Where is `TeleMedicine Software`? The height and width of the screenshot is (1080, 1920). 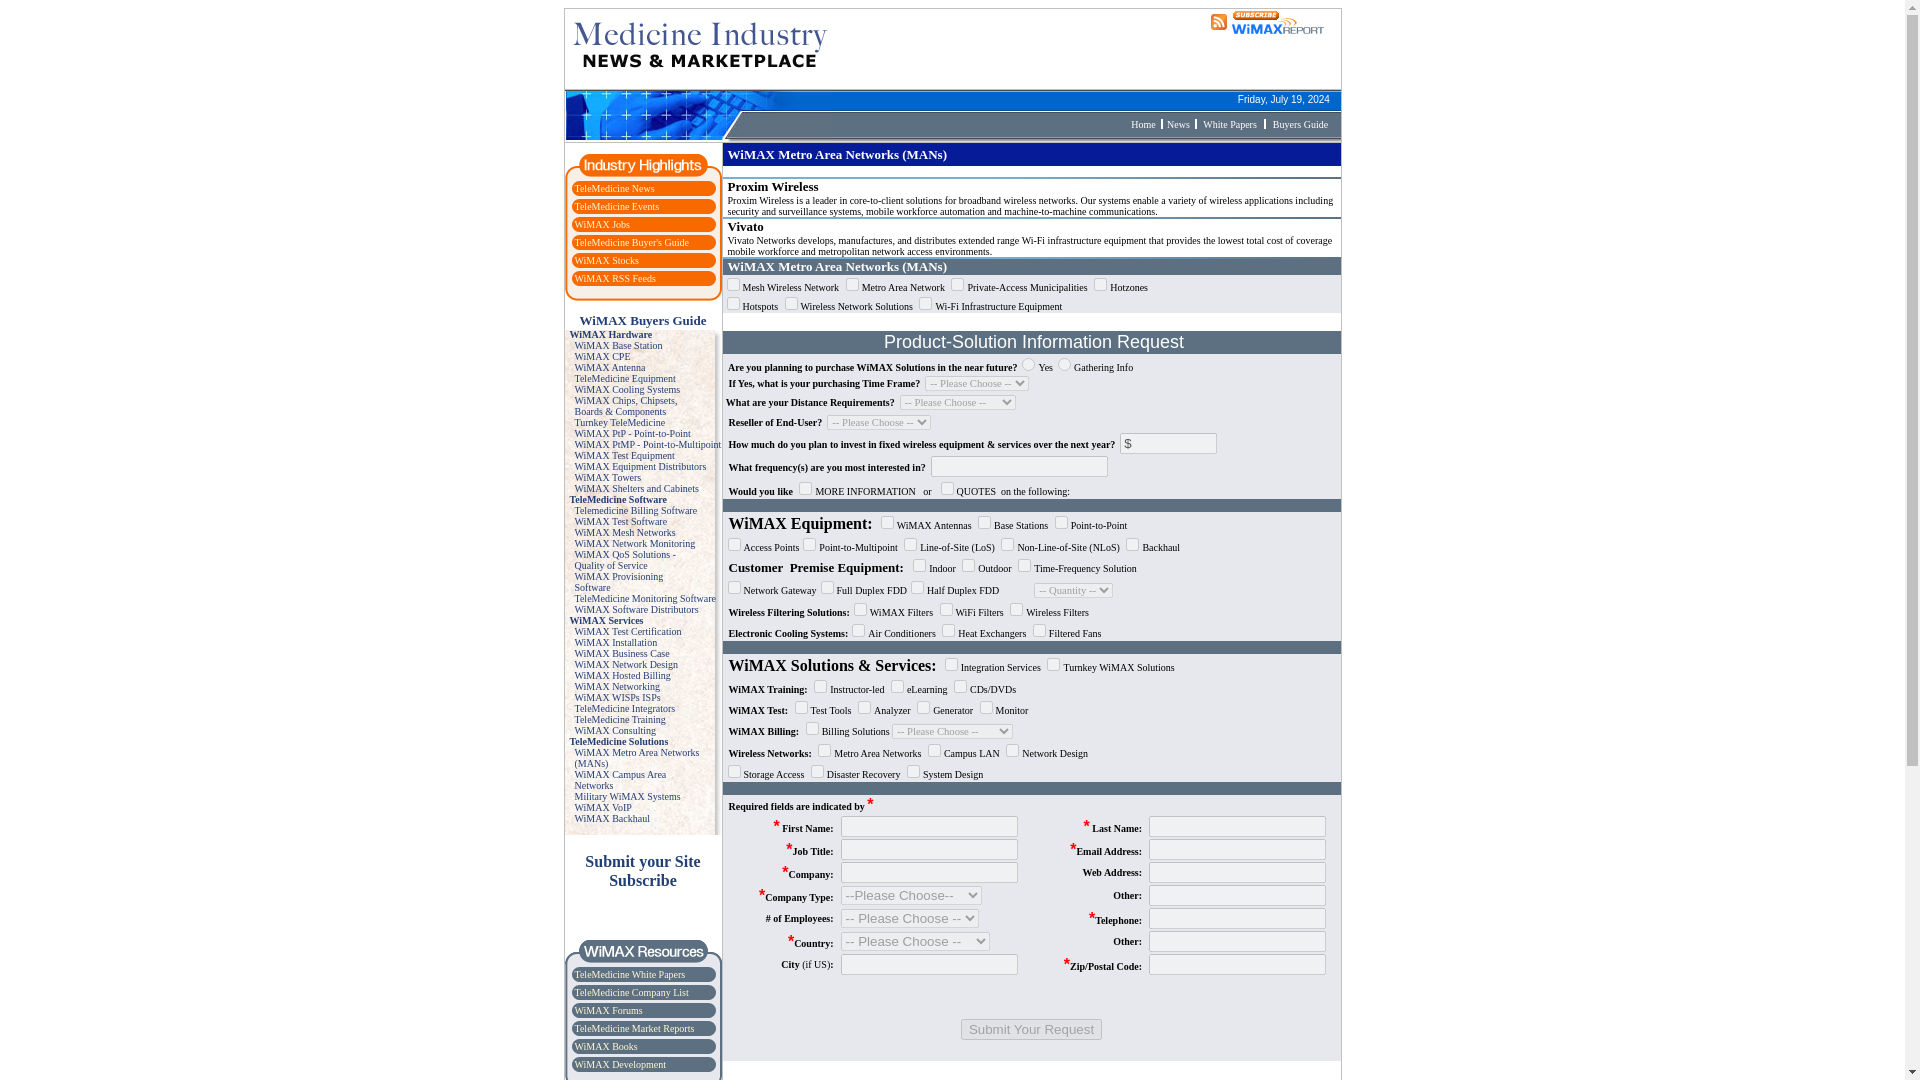
TeleMedicine Software is located at coordinates (618, 499).